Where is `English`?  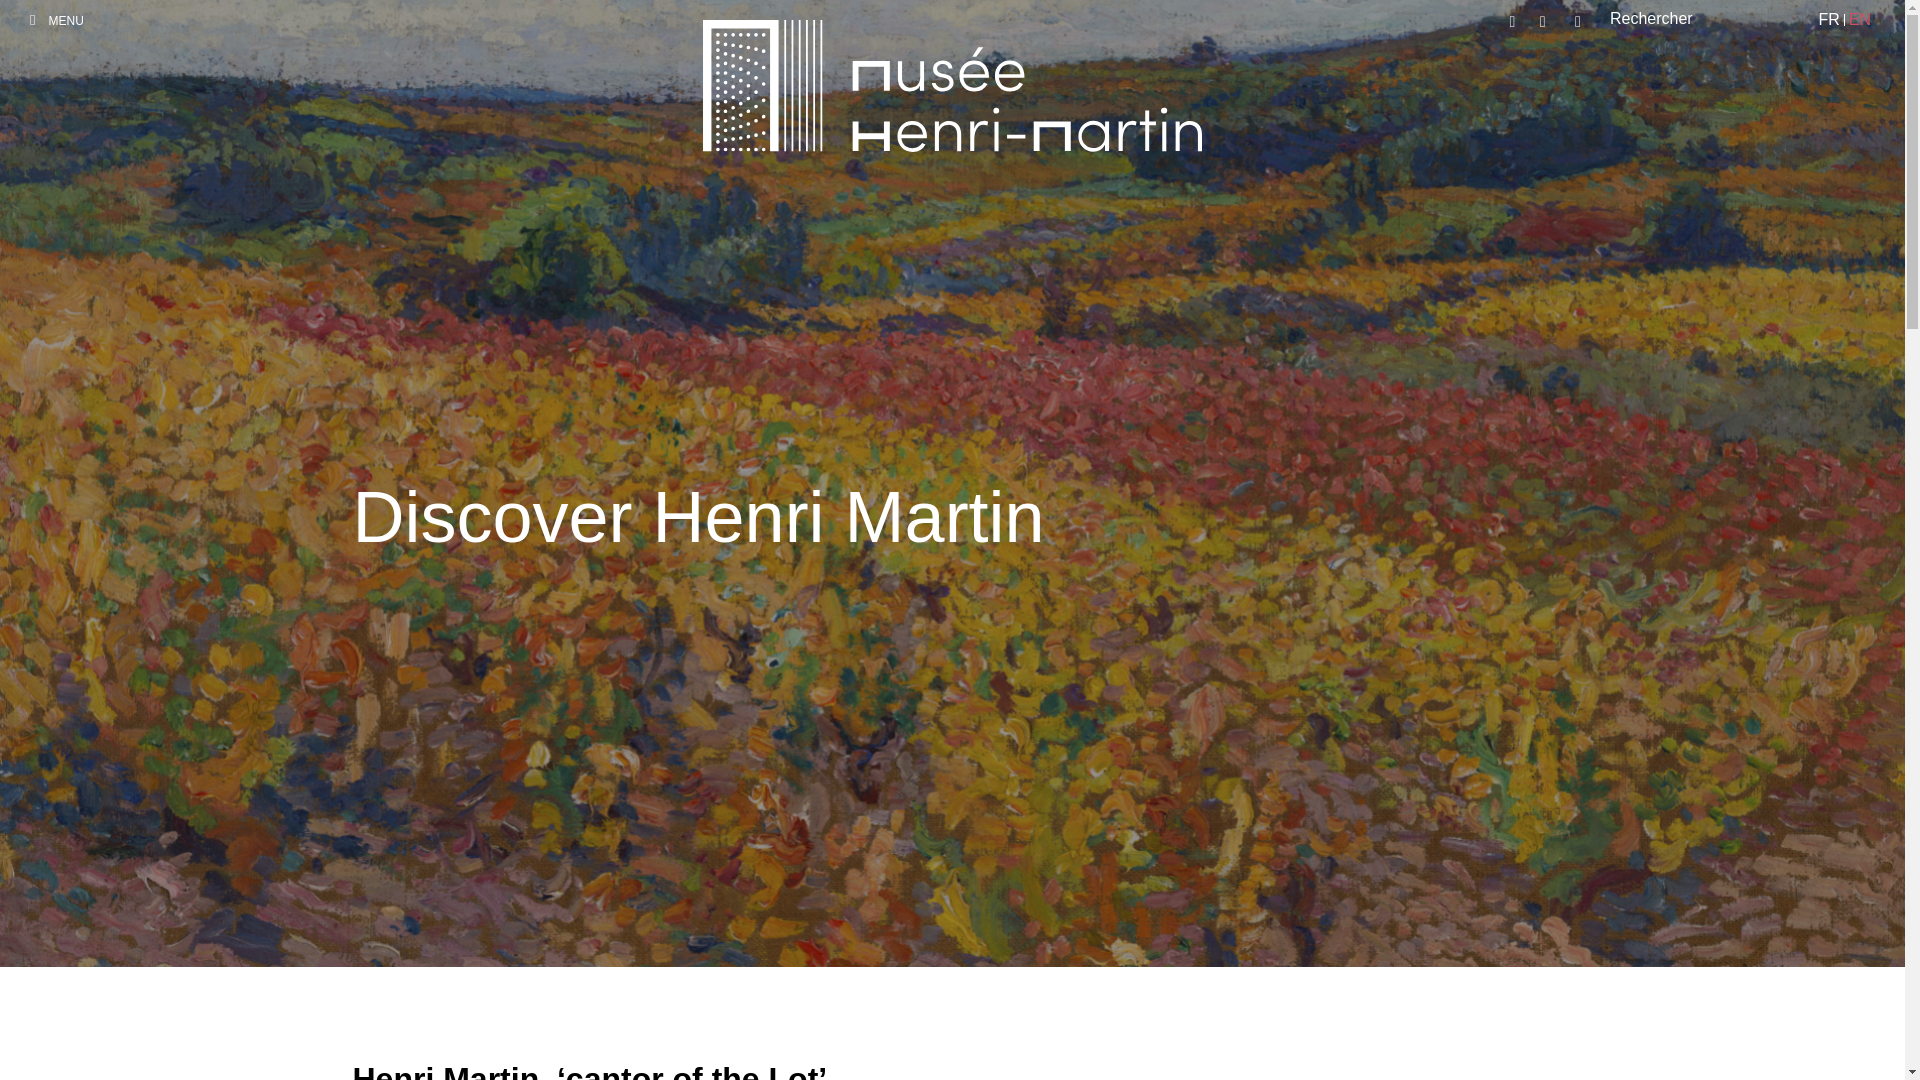
English is located at coordinates (1860, 20).